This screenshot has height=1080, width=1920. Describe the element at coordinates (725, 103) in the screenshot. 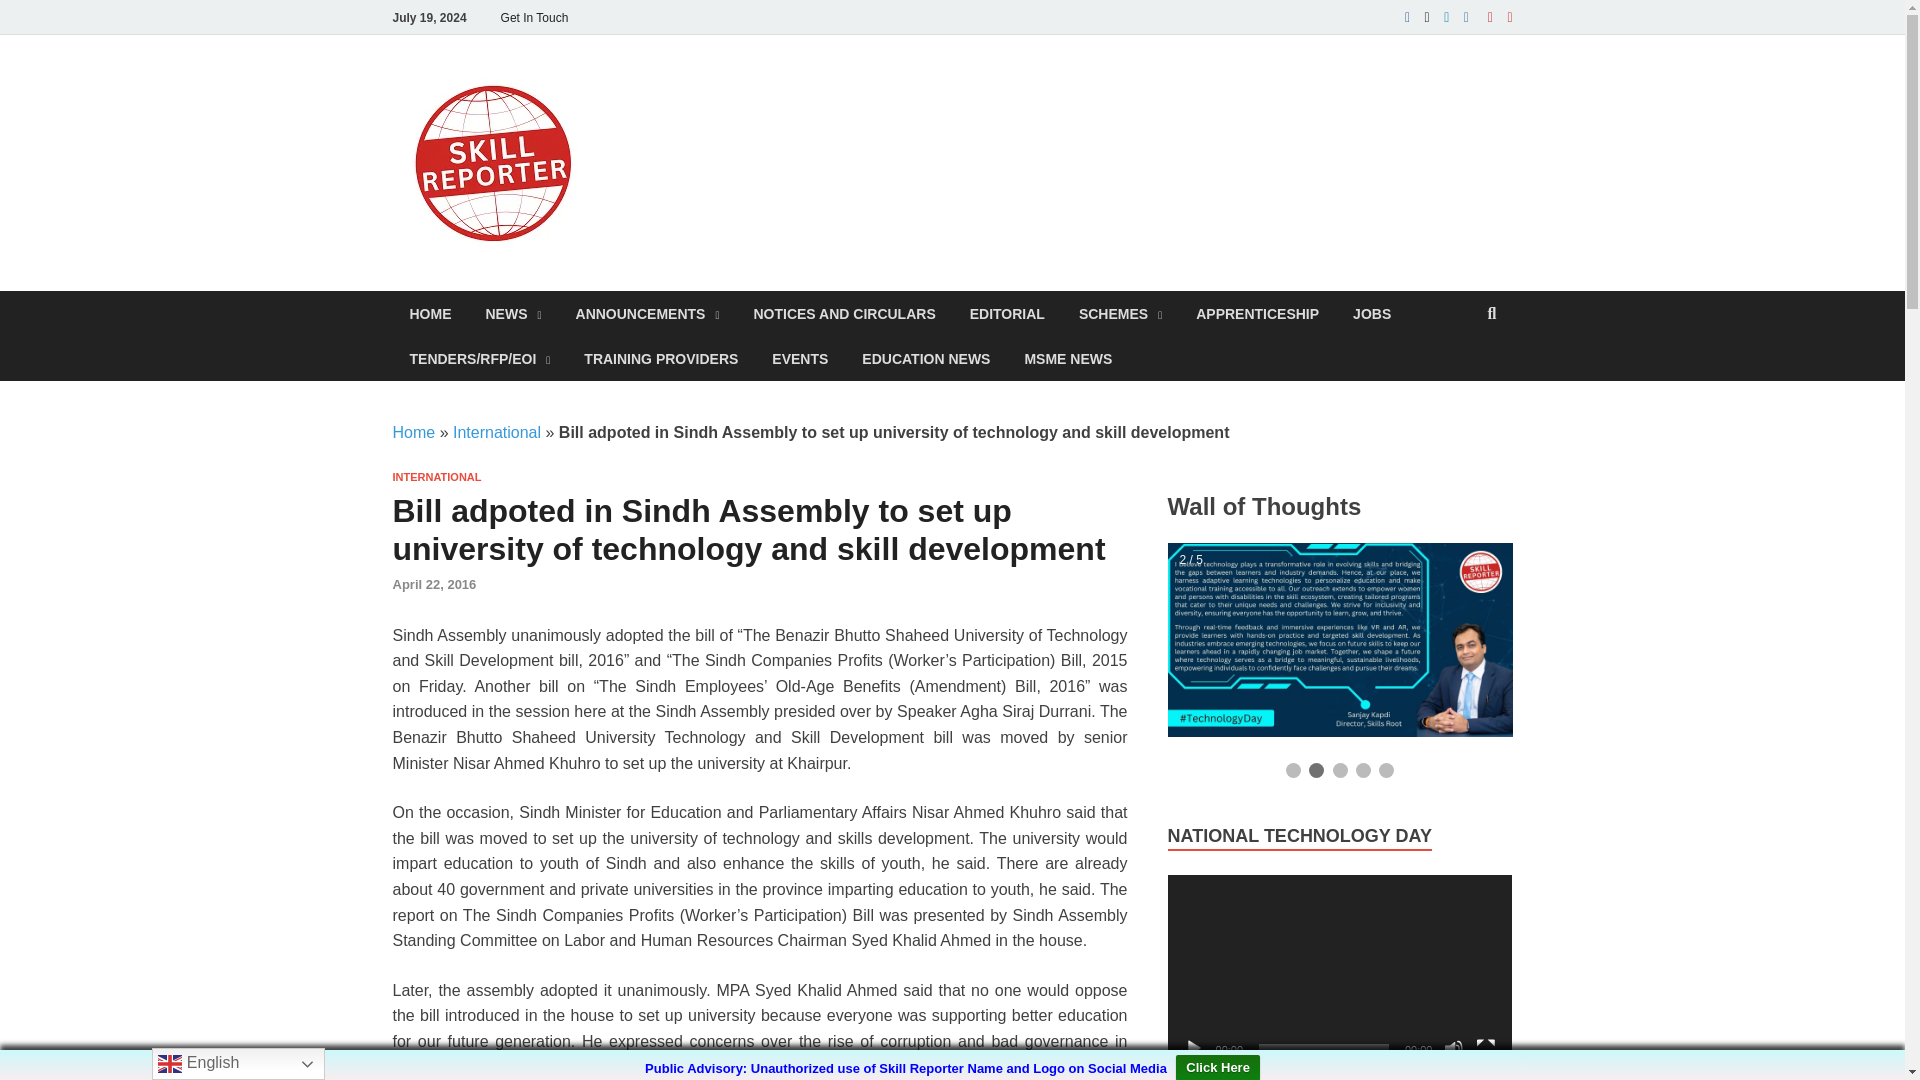

I see `Skill Reporter` at that location.